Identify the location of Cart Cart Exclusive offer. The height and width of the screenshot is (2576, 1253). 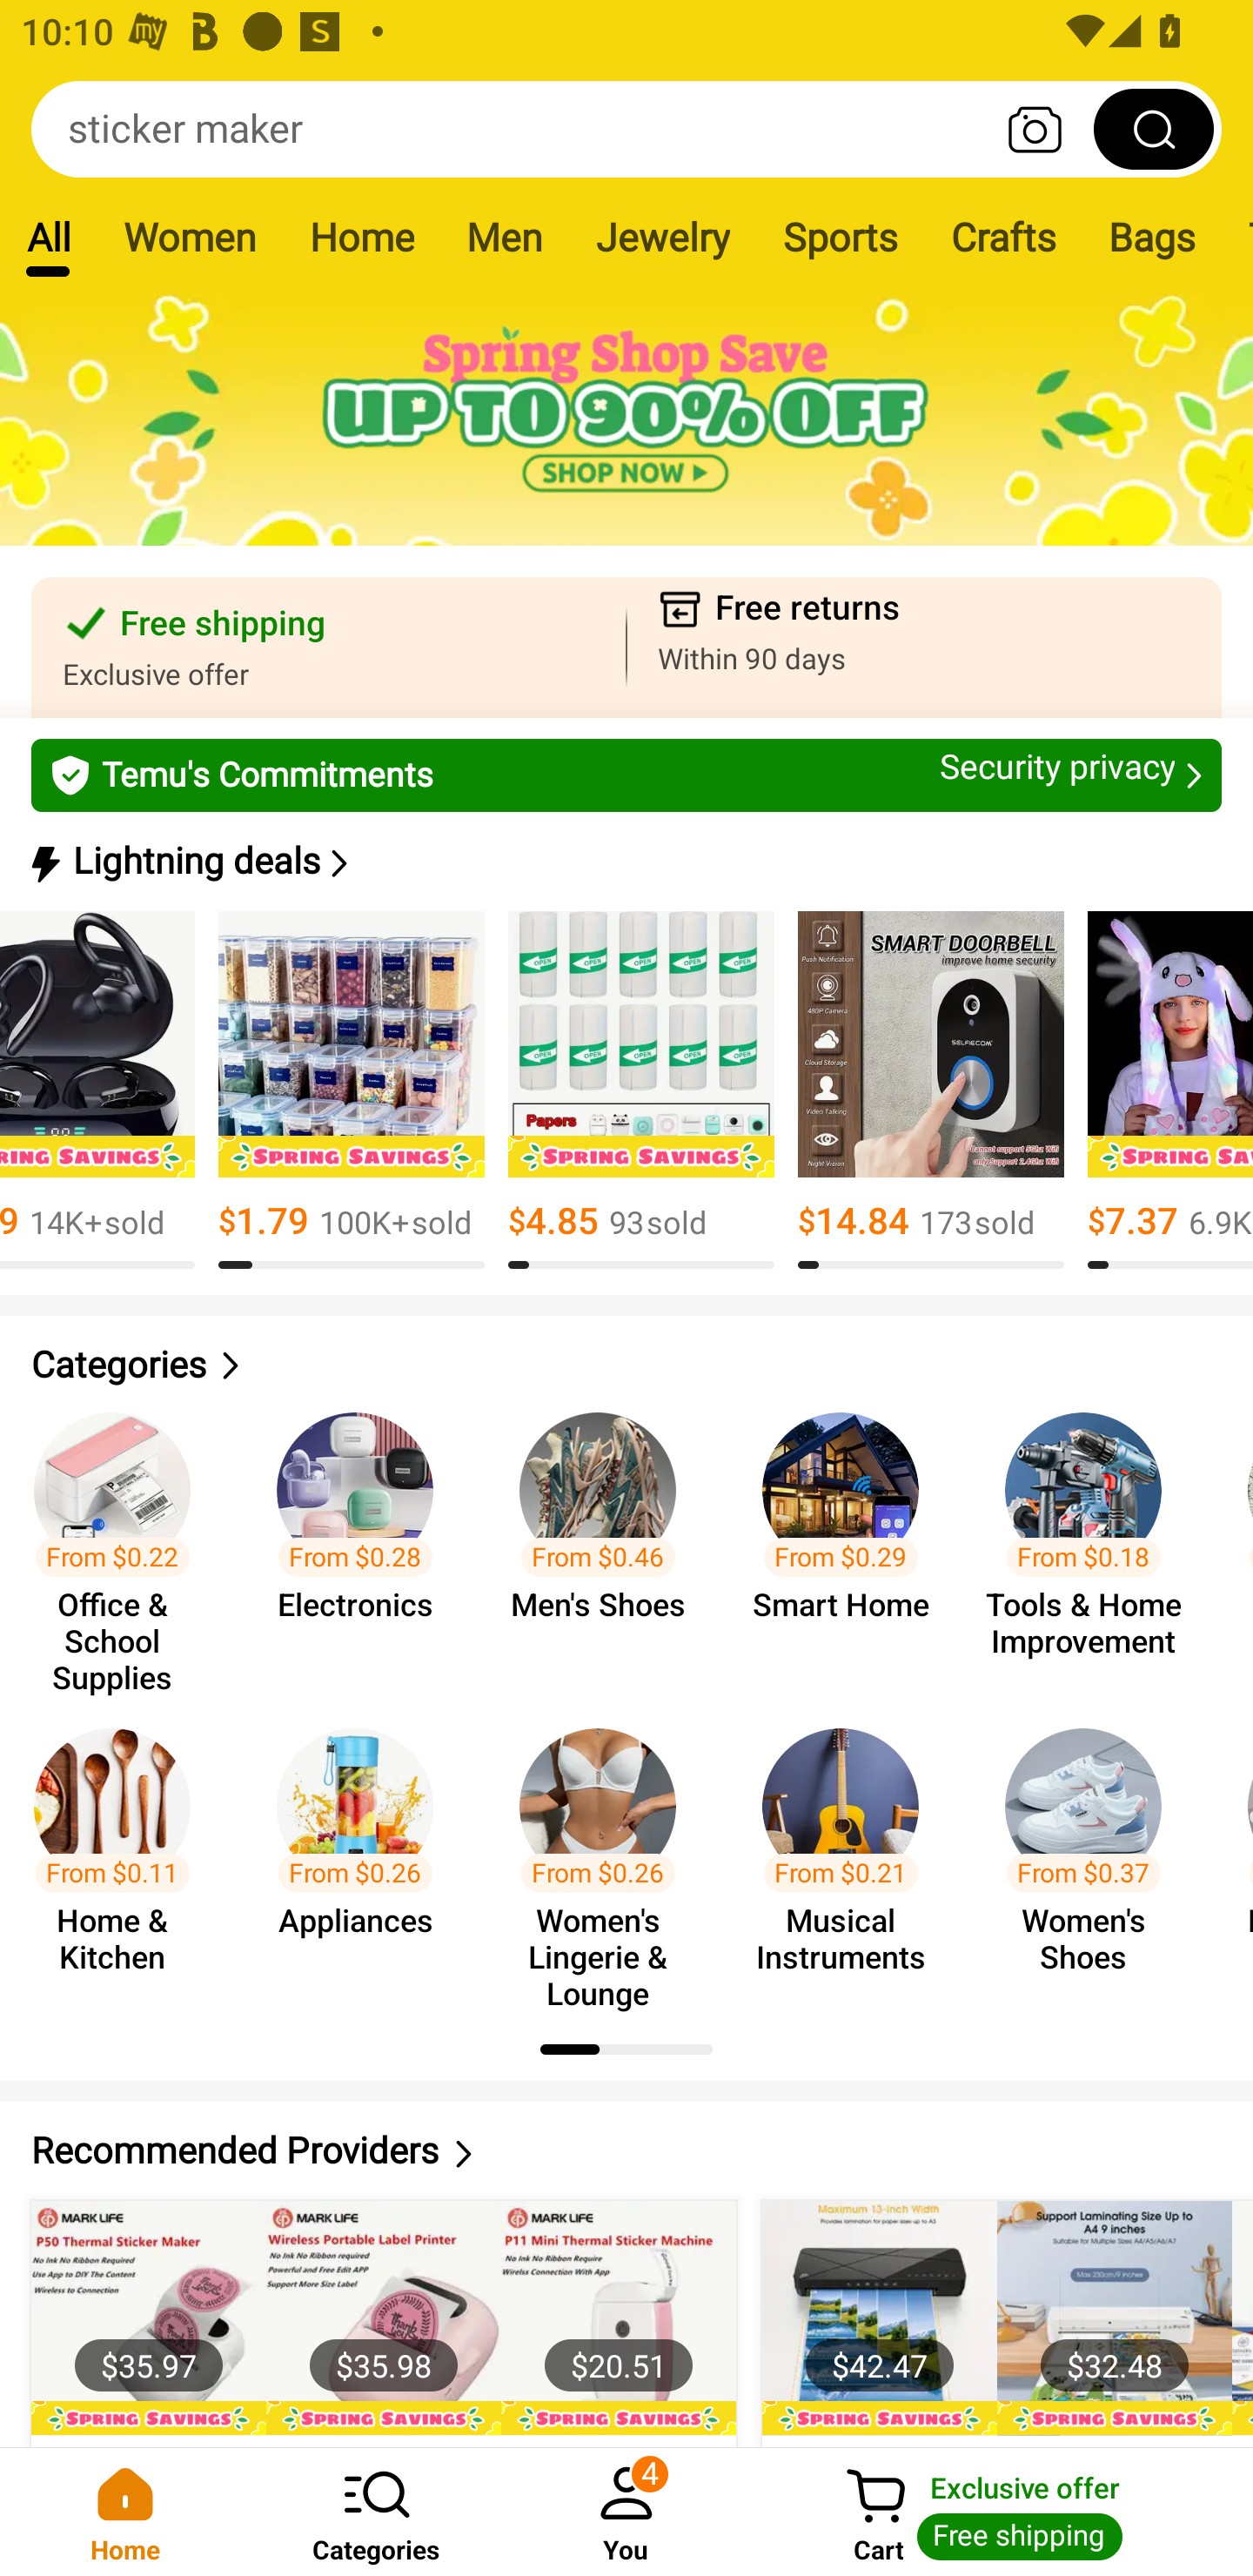
(1002, 2512).